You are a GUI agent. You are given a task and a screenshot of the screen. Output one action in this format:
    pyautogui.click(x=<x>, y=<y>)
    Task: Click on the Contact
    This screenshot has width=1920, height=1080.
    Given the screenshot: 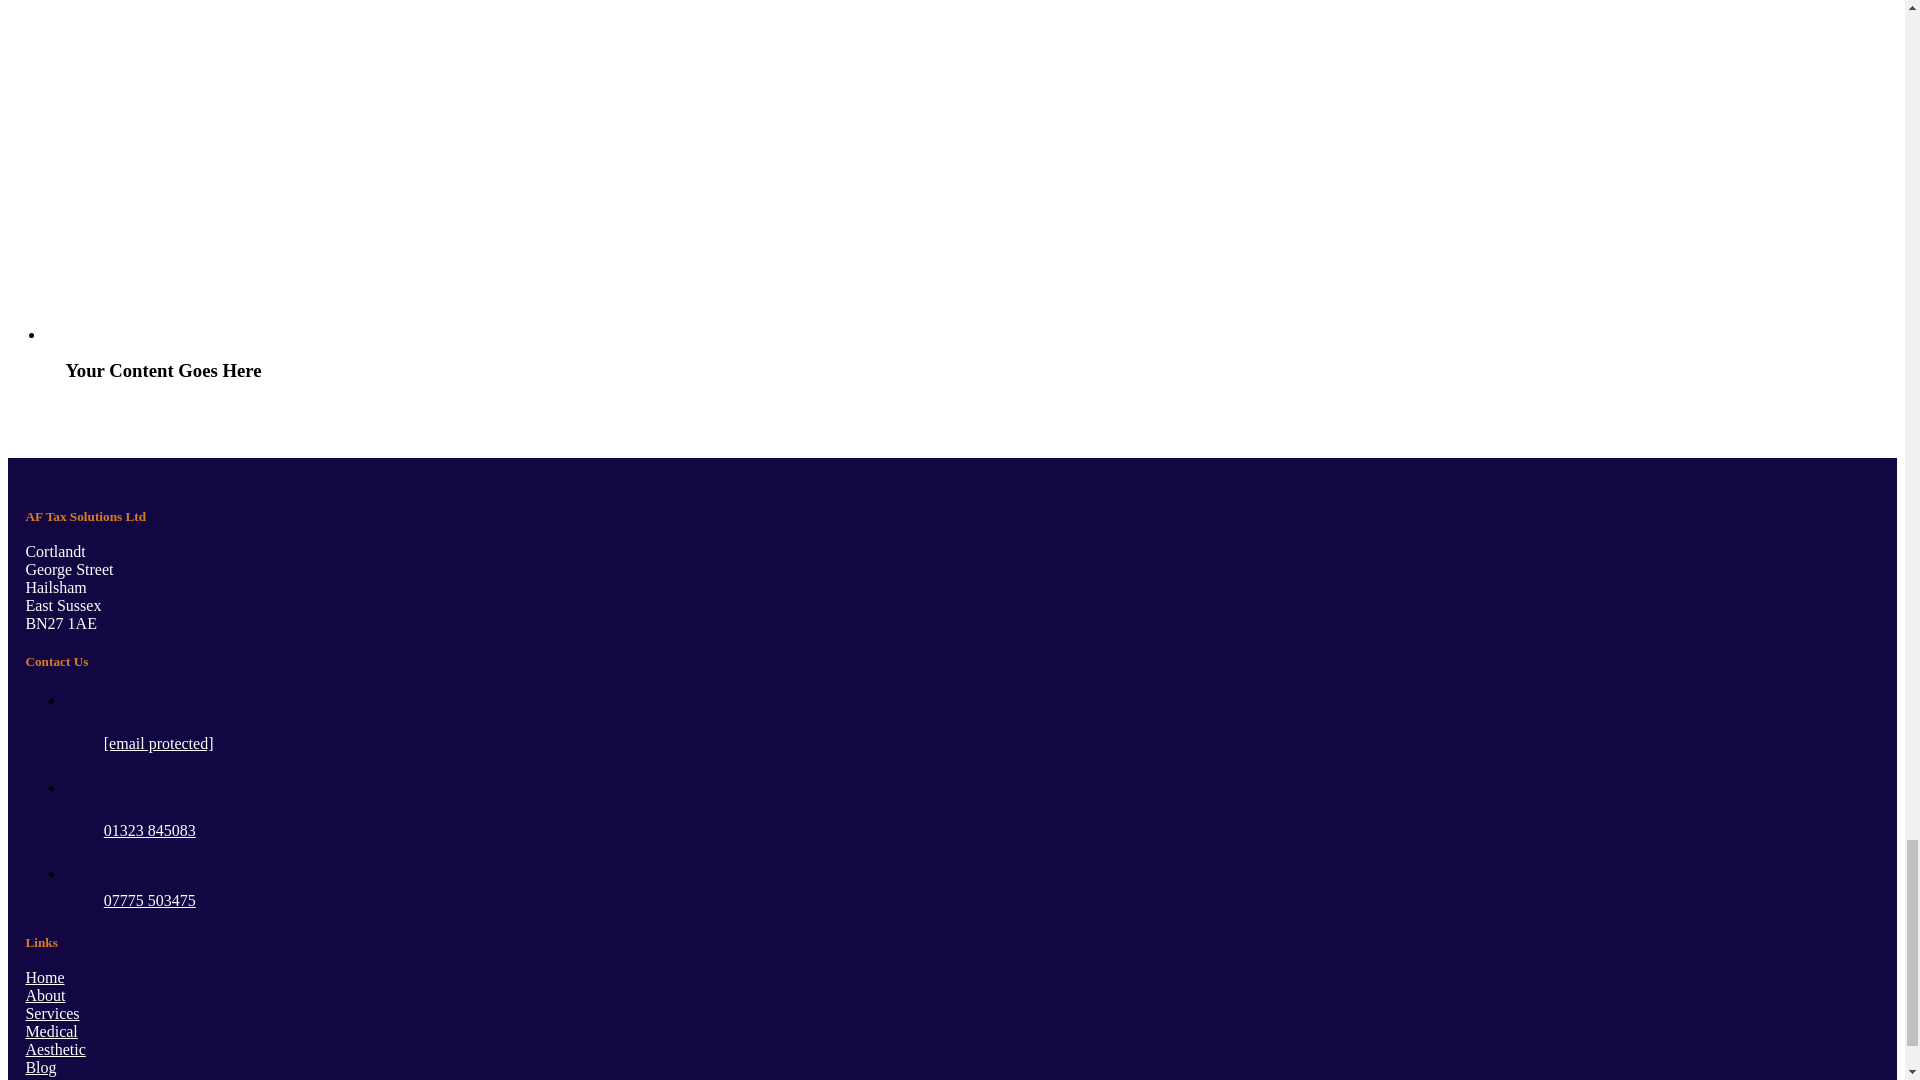 What is the action you would take?
    pyautogui.click(x=49, y=1078)
    